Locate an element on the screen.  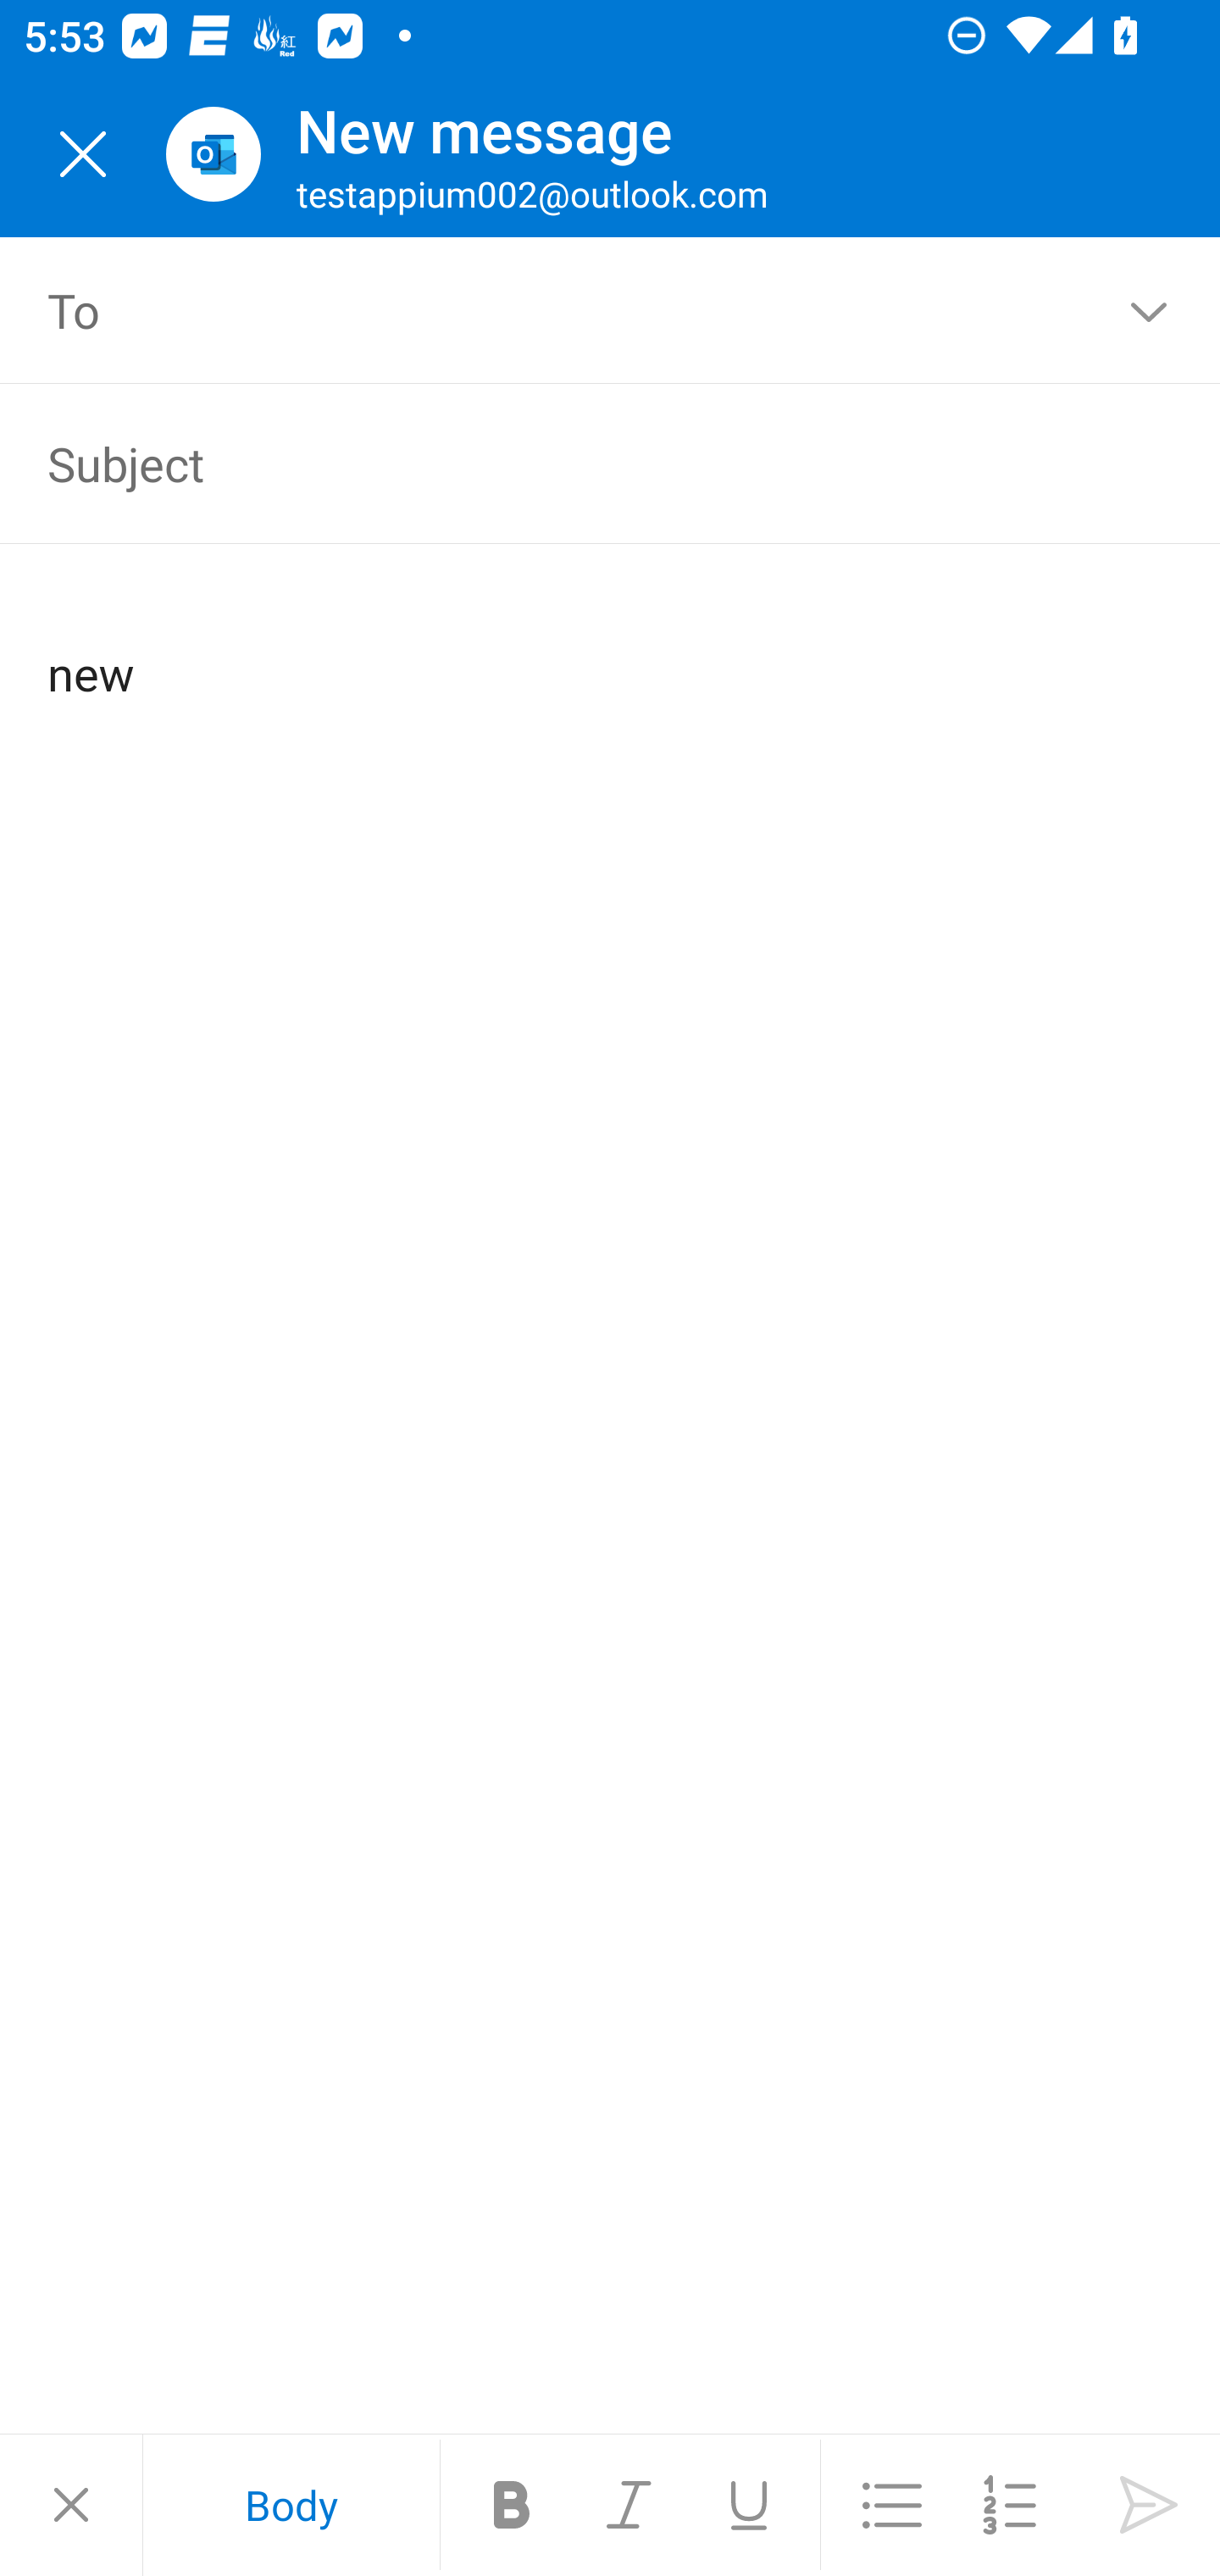
Send is located at coordinates (1149, 2505).